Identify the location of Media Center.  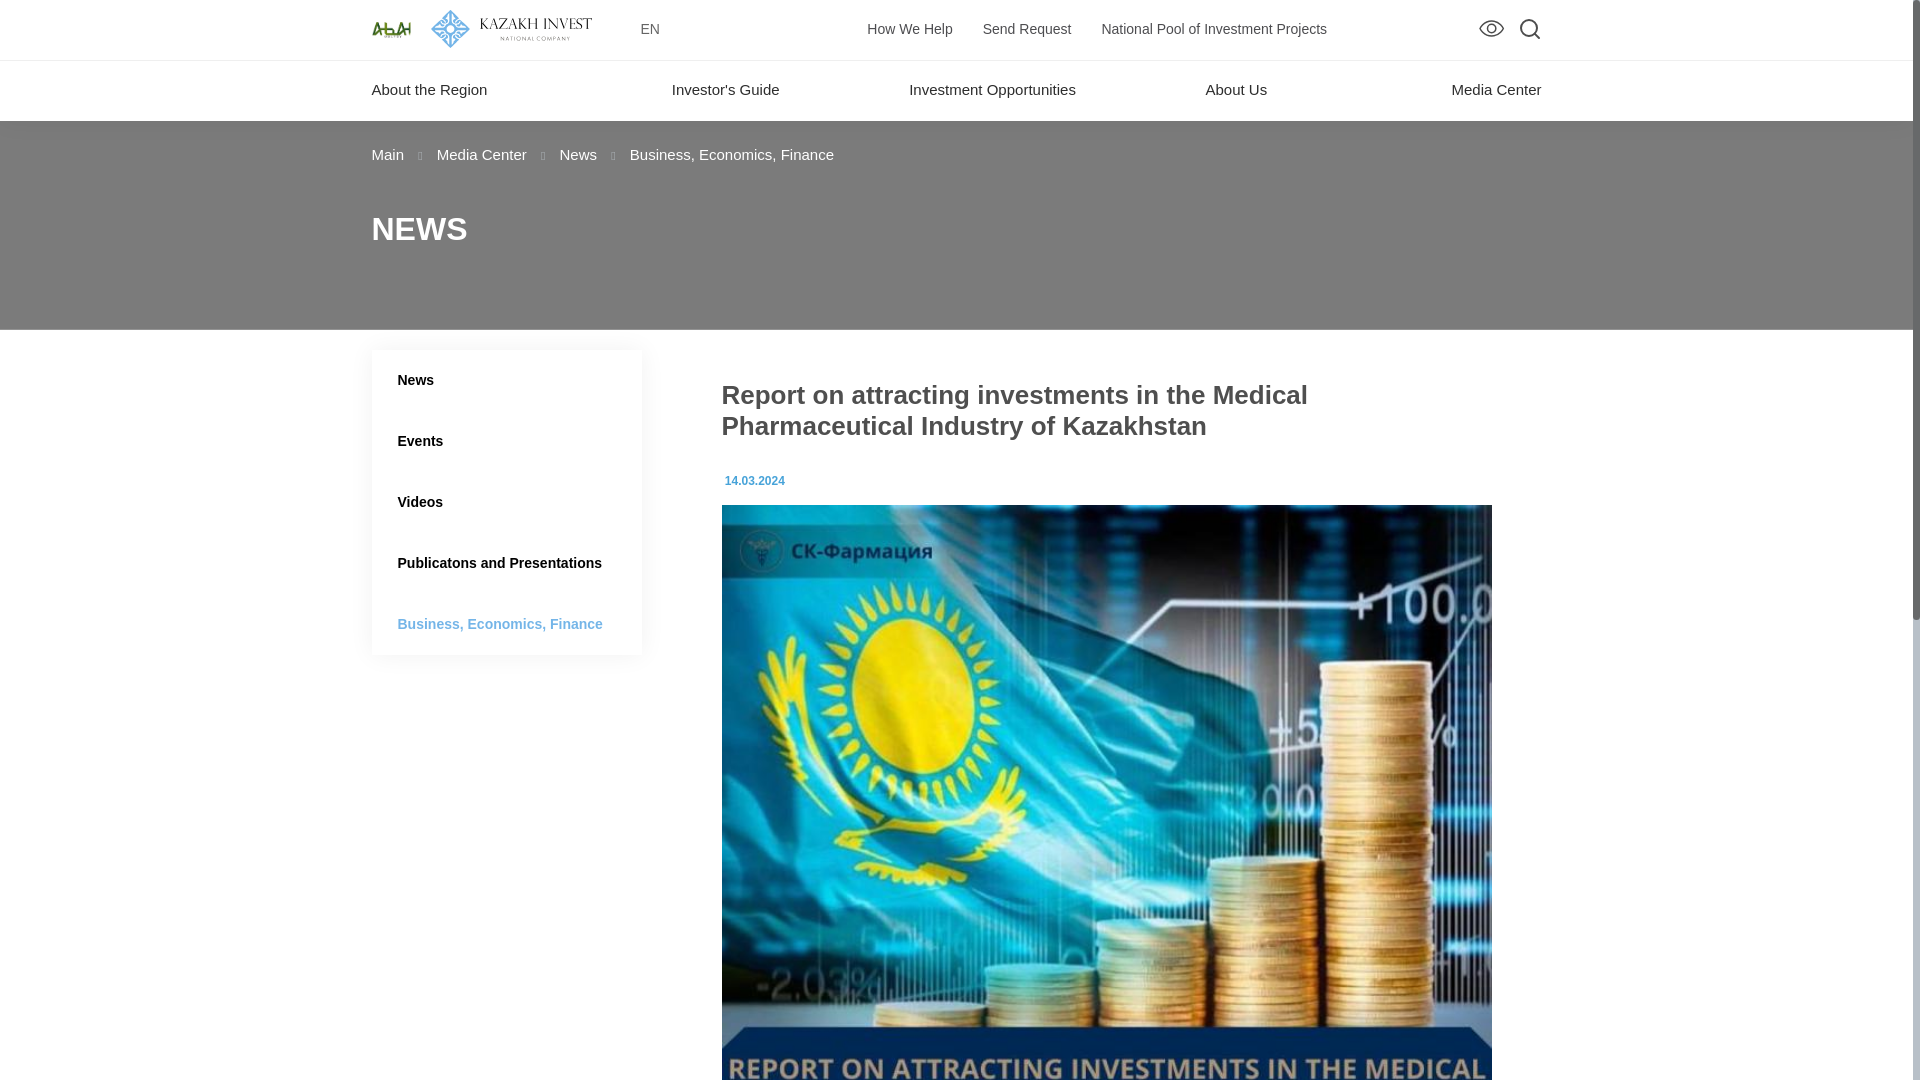
(484, 154).